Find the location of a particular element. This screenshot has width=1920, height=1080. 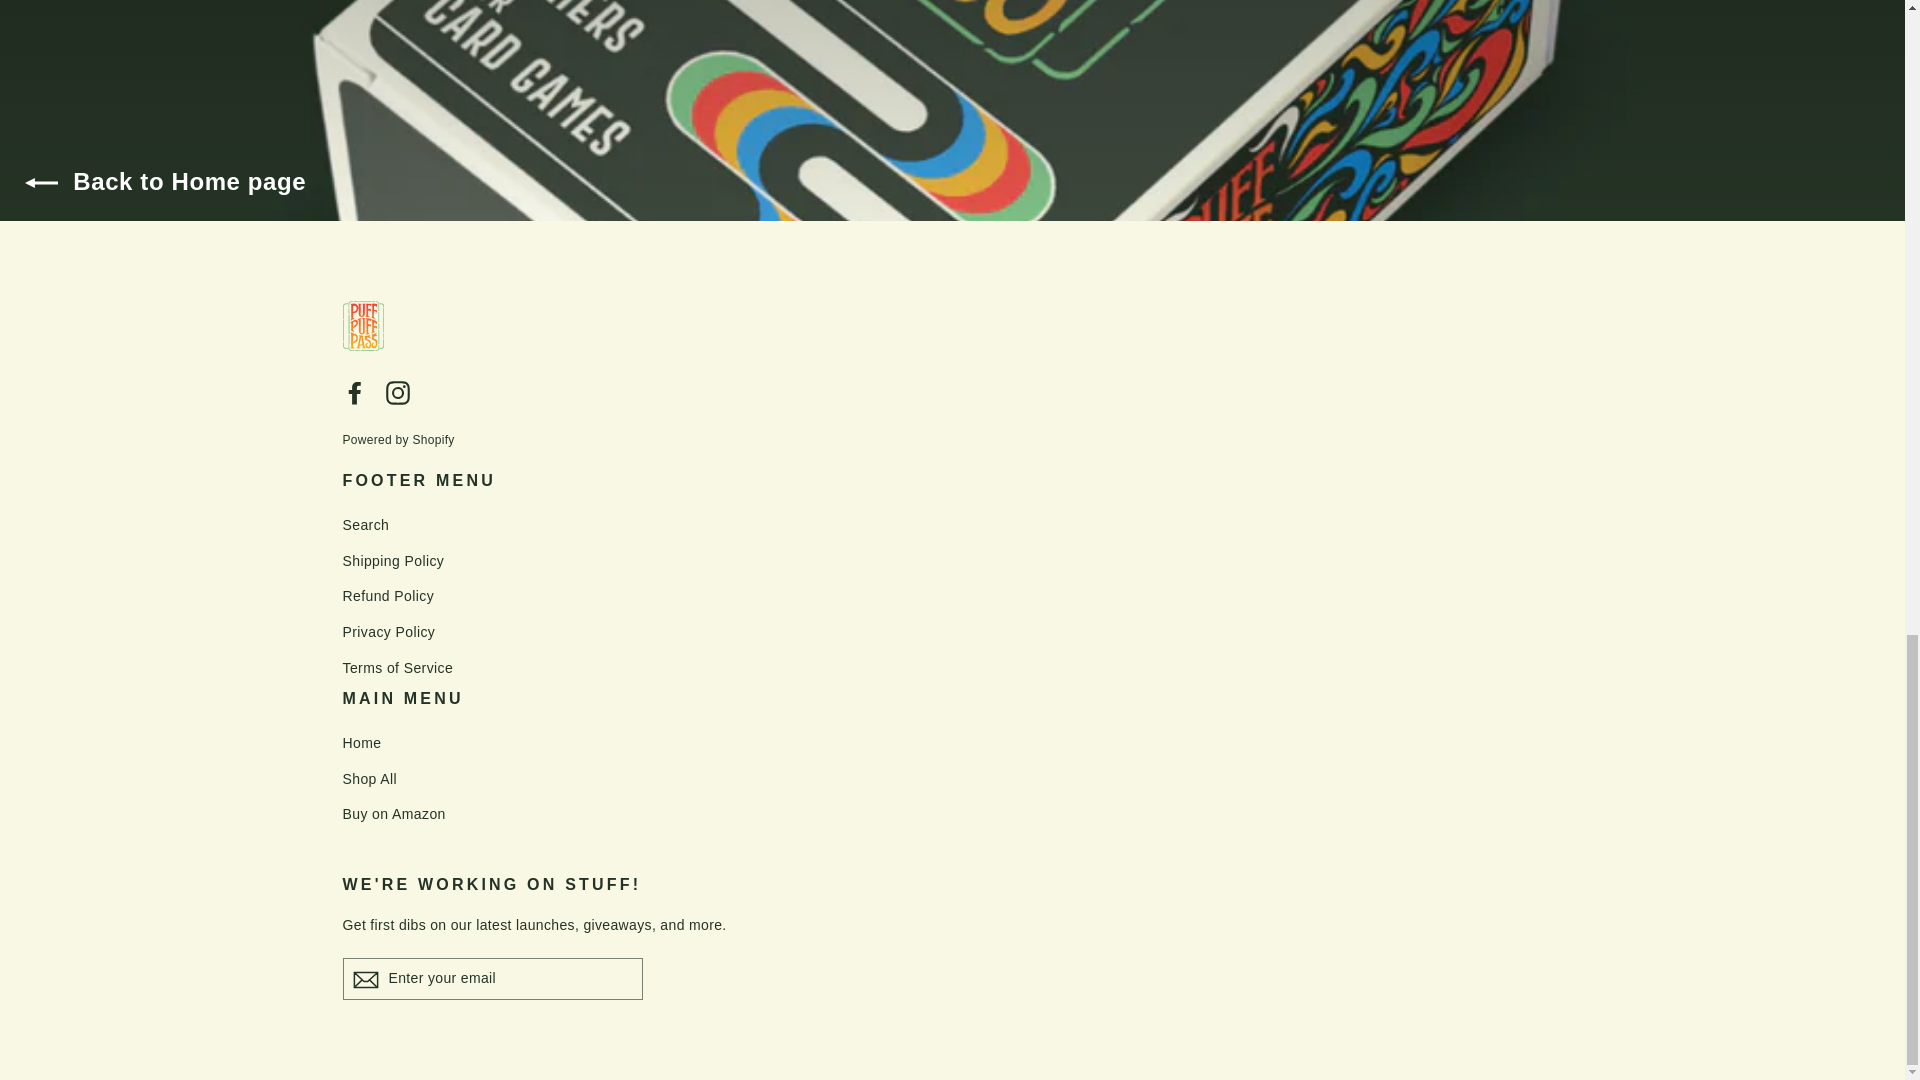

Refund Policy is located at coordinates (952, 597).